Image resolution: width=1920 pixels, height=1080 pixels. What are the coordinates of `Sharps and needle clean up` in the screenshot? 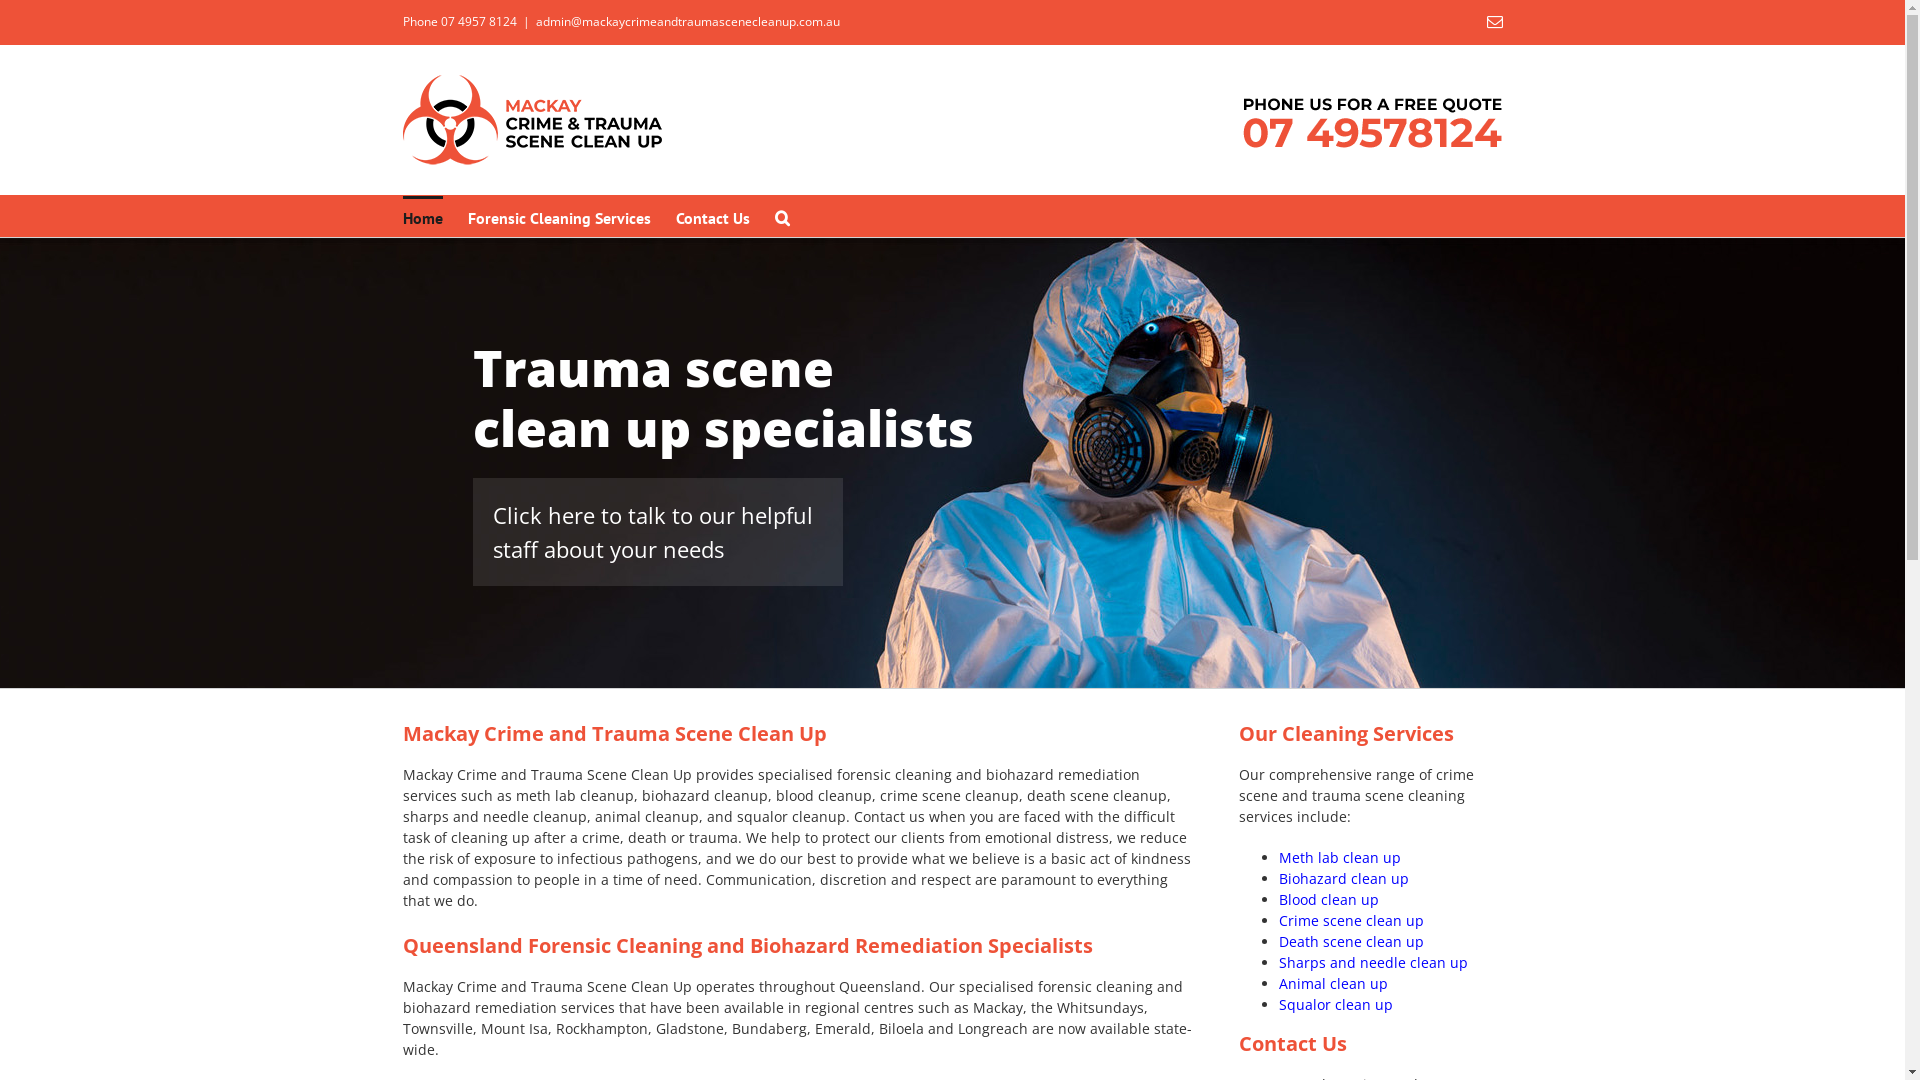 It's located at (1372, 962).